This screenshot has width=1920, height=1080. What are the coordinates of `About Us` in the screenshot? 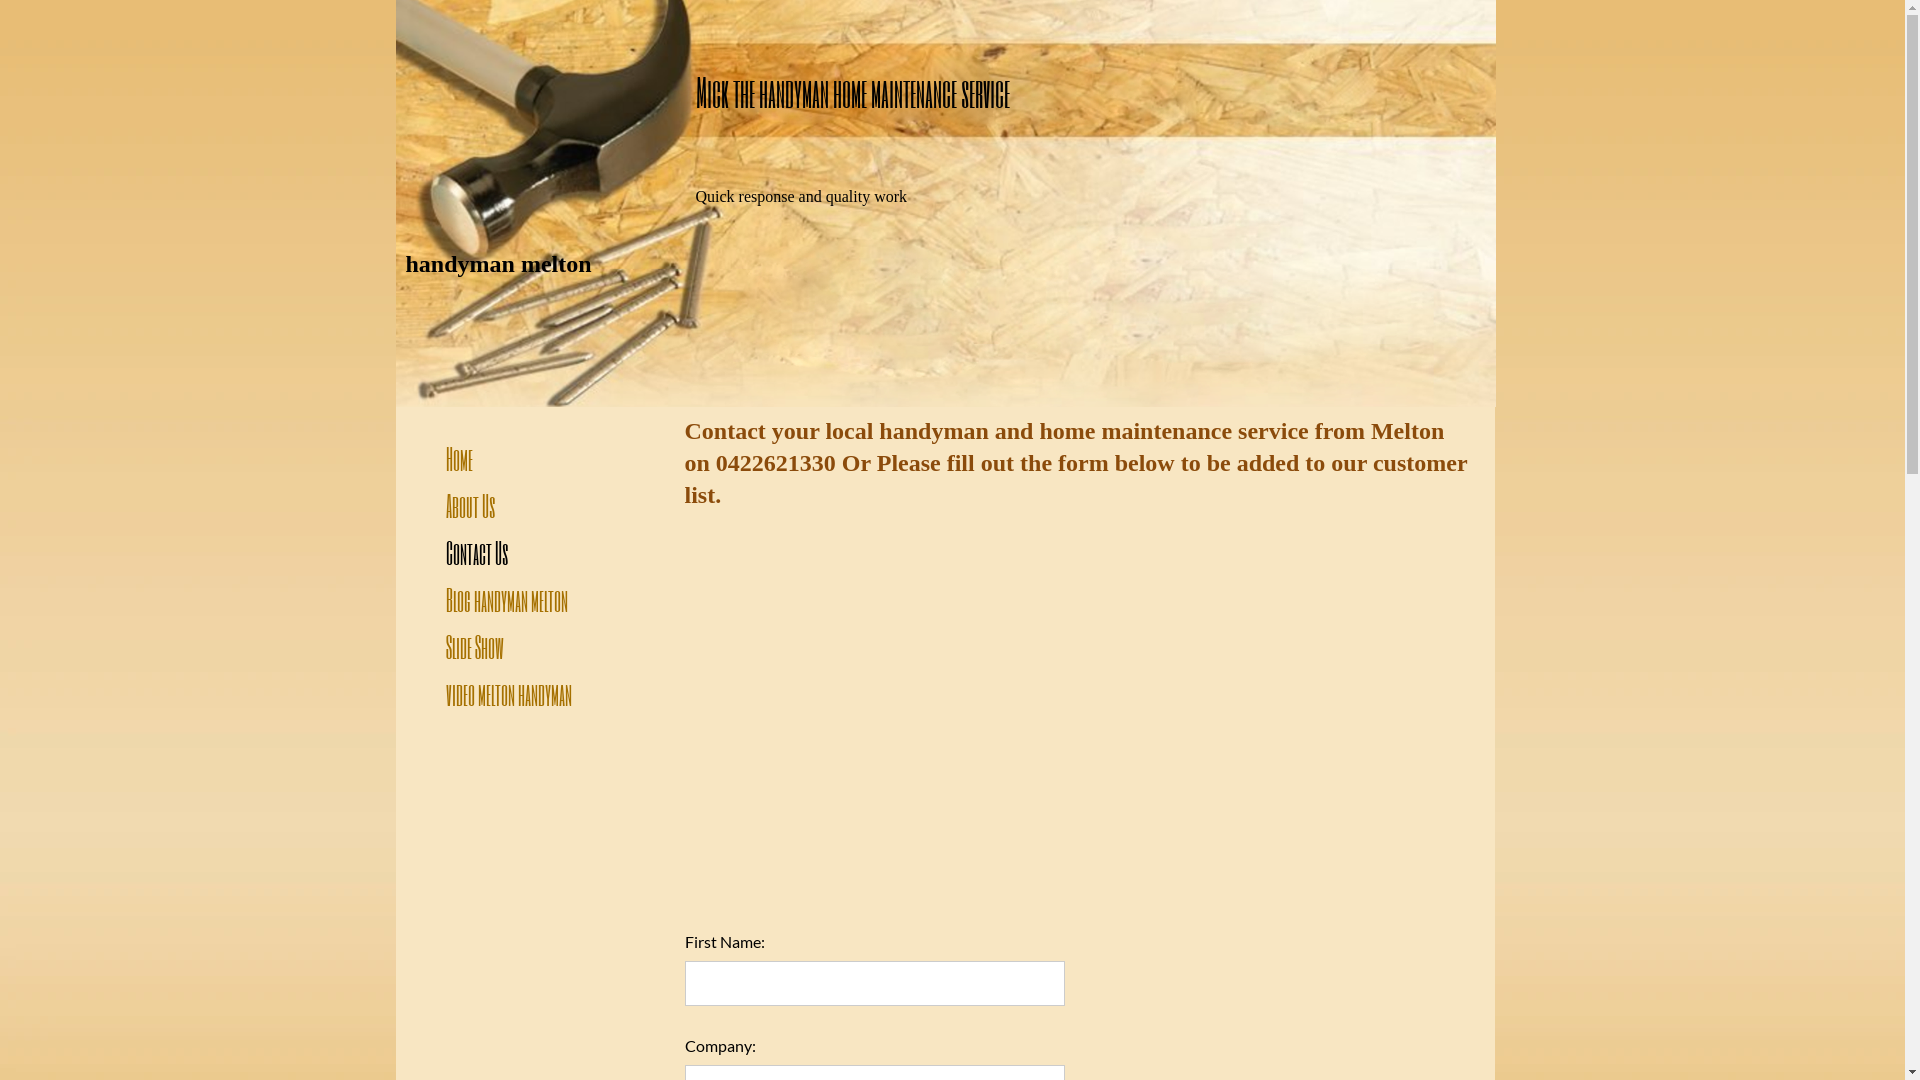 It's located at (471, 506).